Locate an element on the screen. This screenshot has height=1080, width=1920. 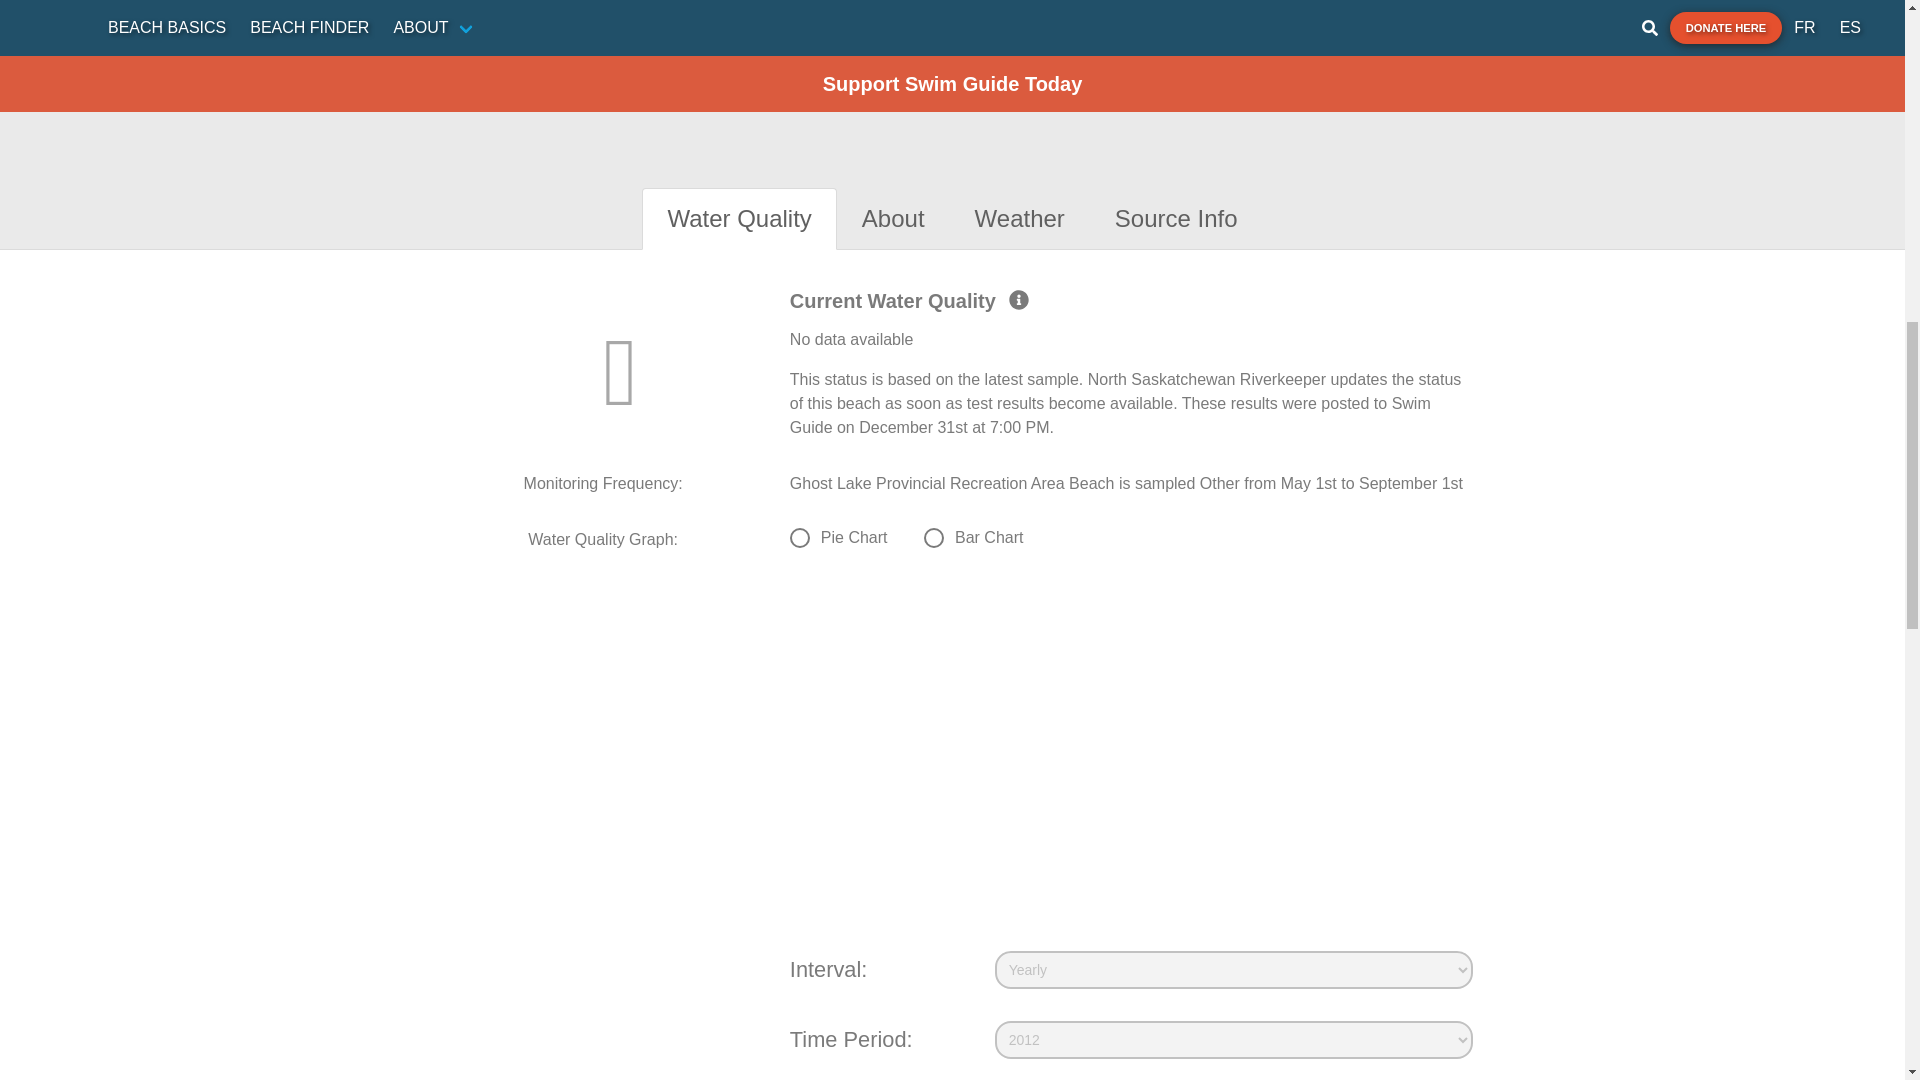
Water Quality is located at coordinates (738, 218).